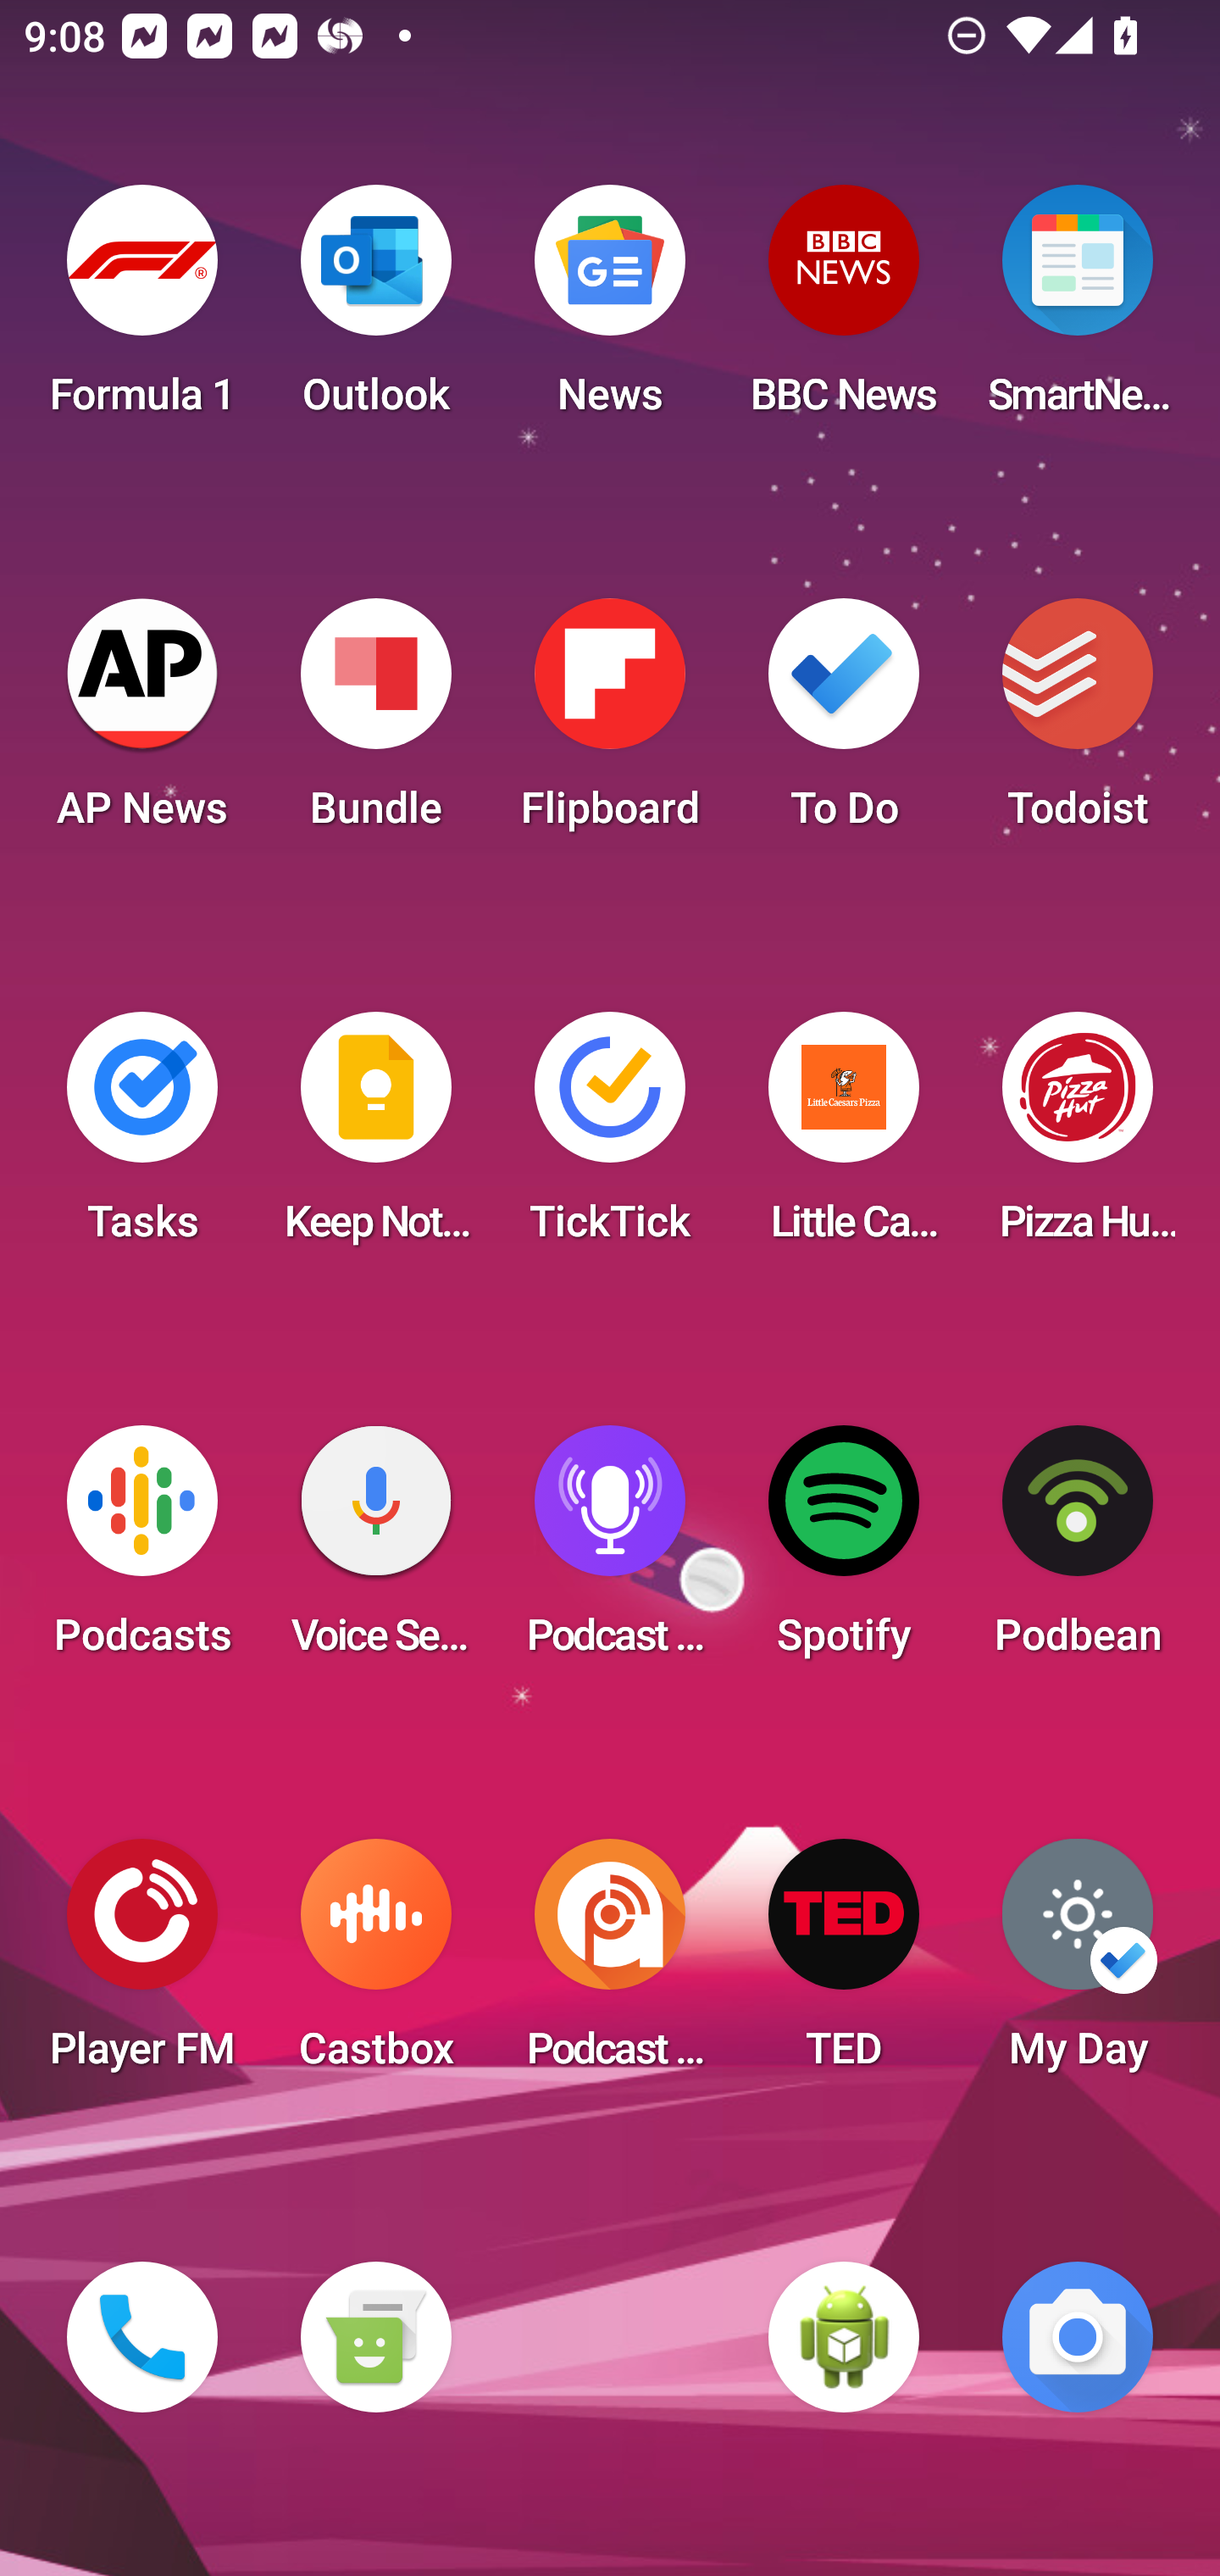 The width and height of the screenshot is (1220, 2576). I want to click on To Do, so click(844, 724).